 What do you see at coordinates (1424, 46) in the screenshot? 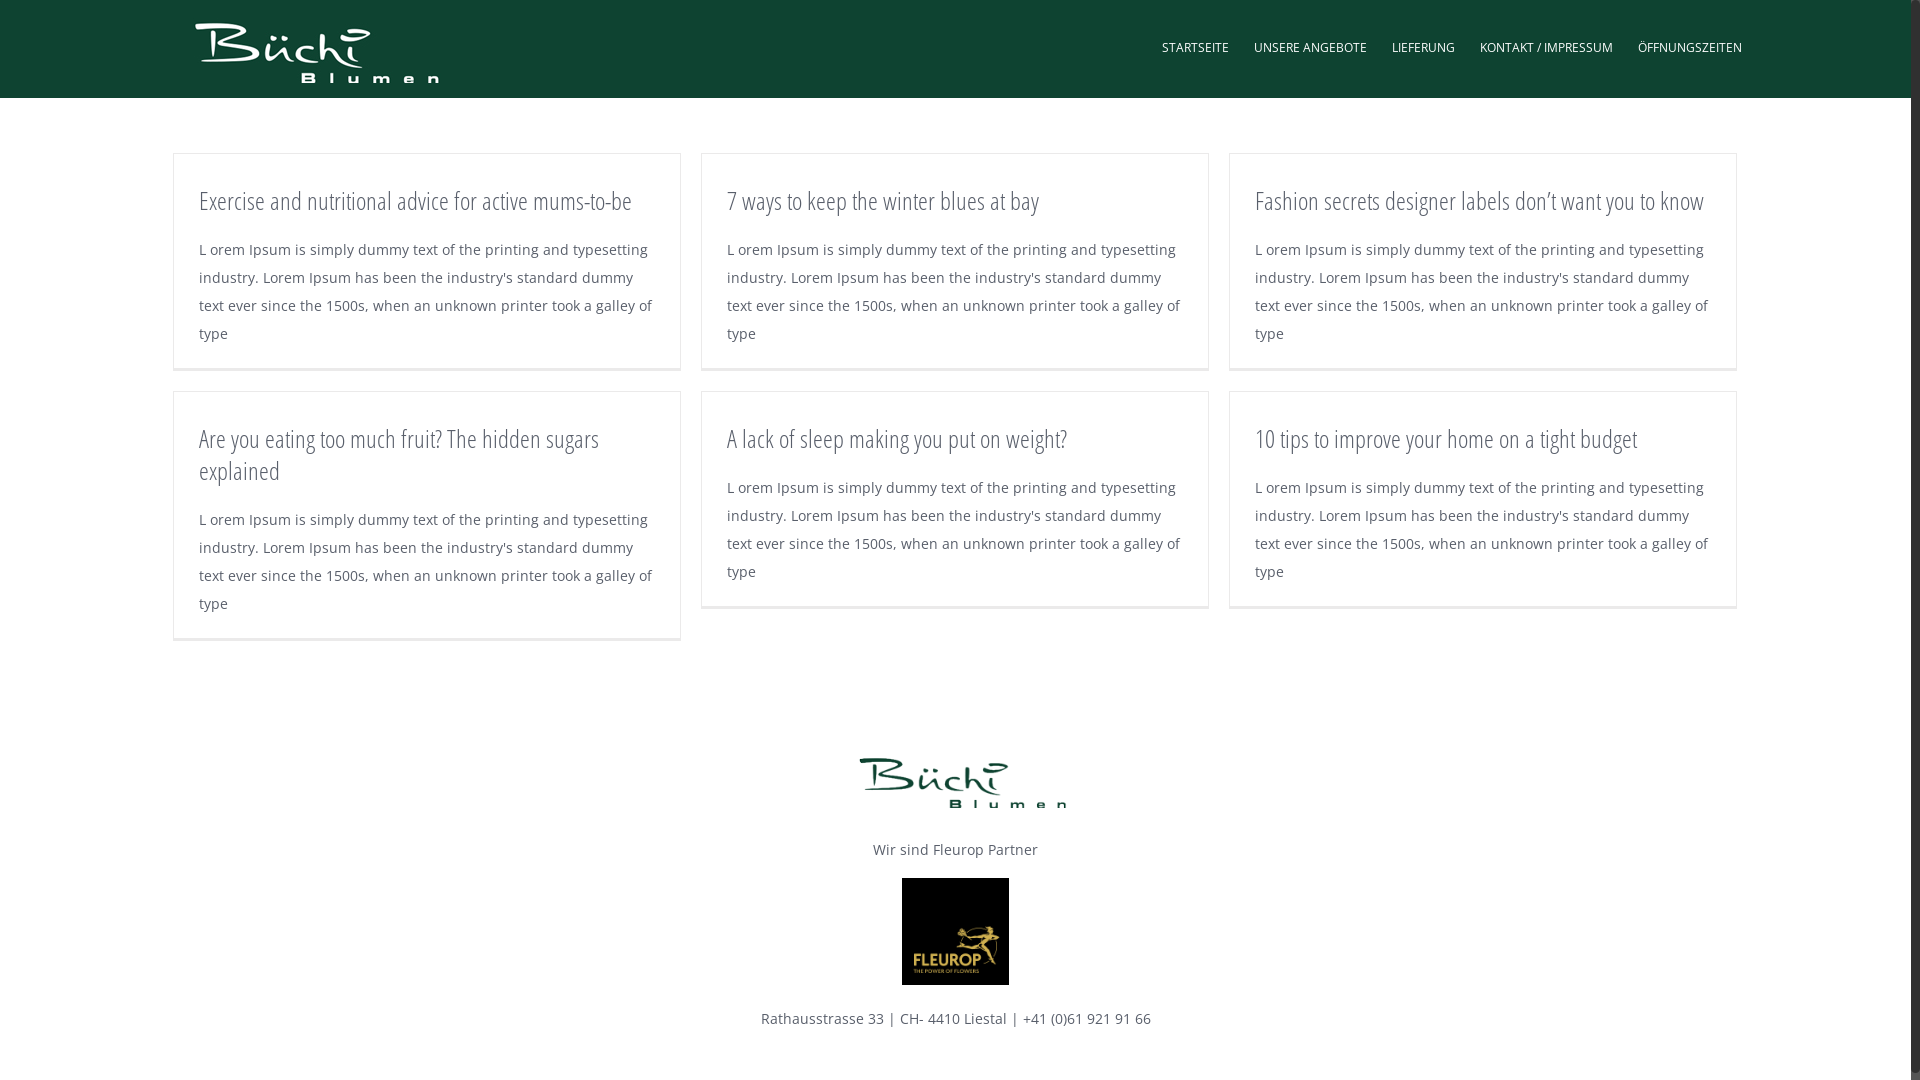
I see `LIEFERUNG` at bounding box center [1424, 46].